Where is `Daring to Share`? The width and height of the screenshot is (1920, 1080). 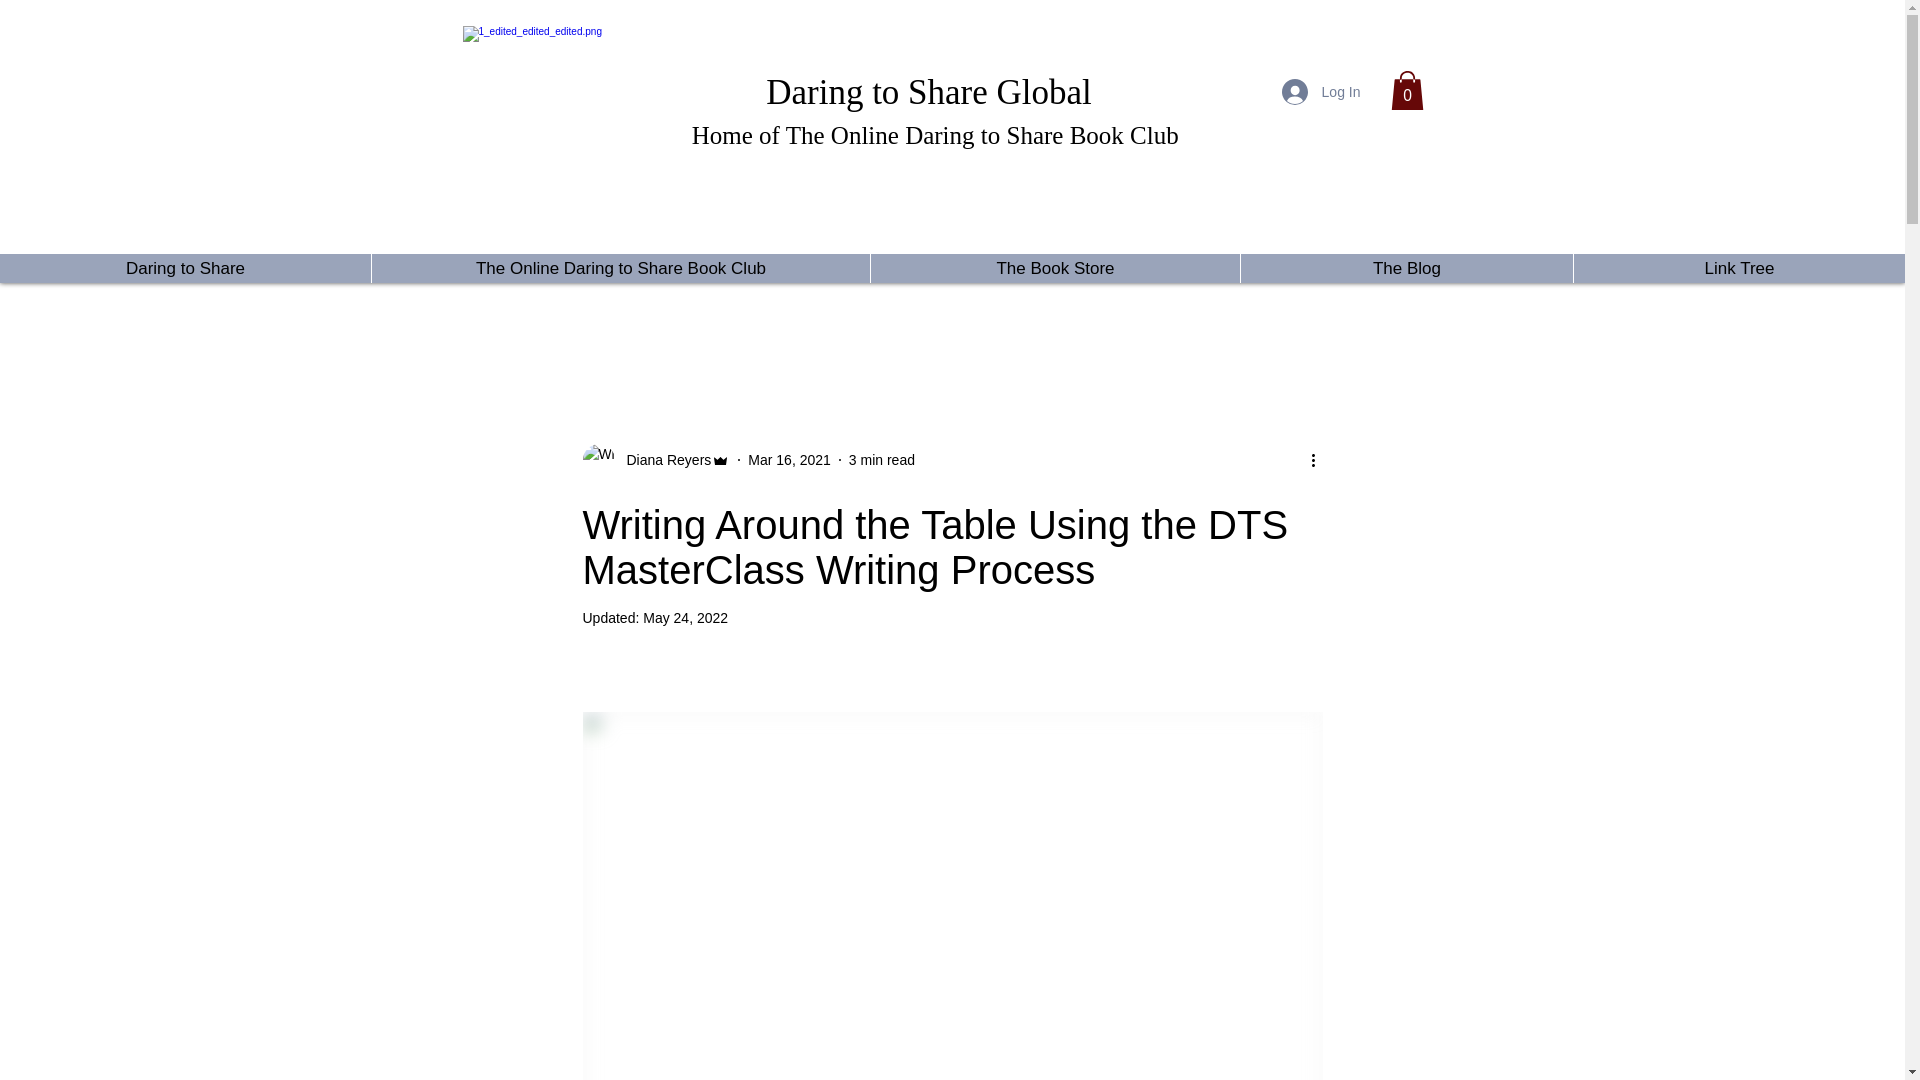 Daring to Share is located at coordinates (185, 268).